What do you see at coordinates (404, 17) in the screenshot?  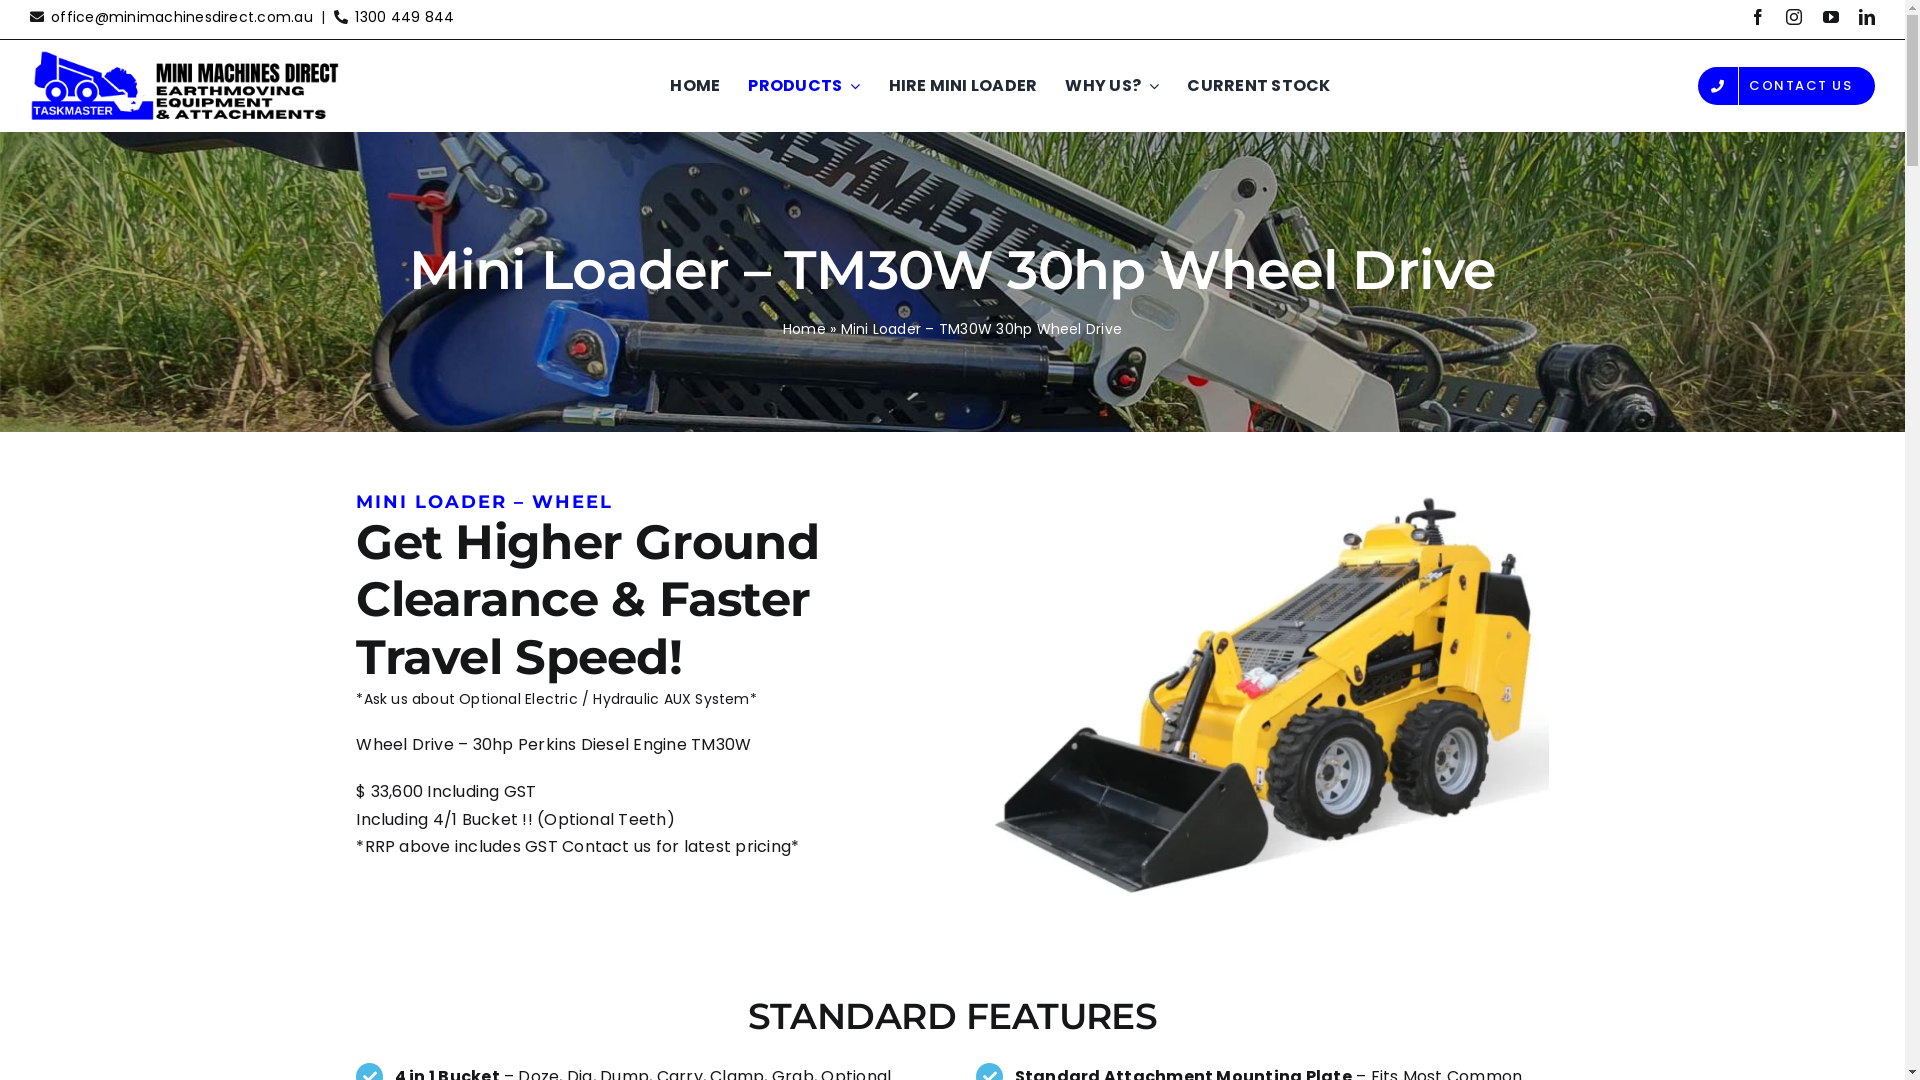 I see `1300 449 844` at bounding box center [404, 17].